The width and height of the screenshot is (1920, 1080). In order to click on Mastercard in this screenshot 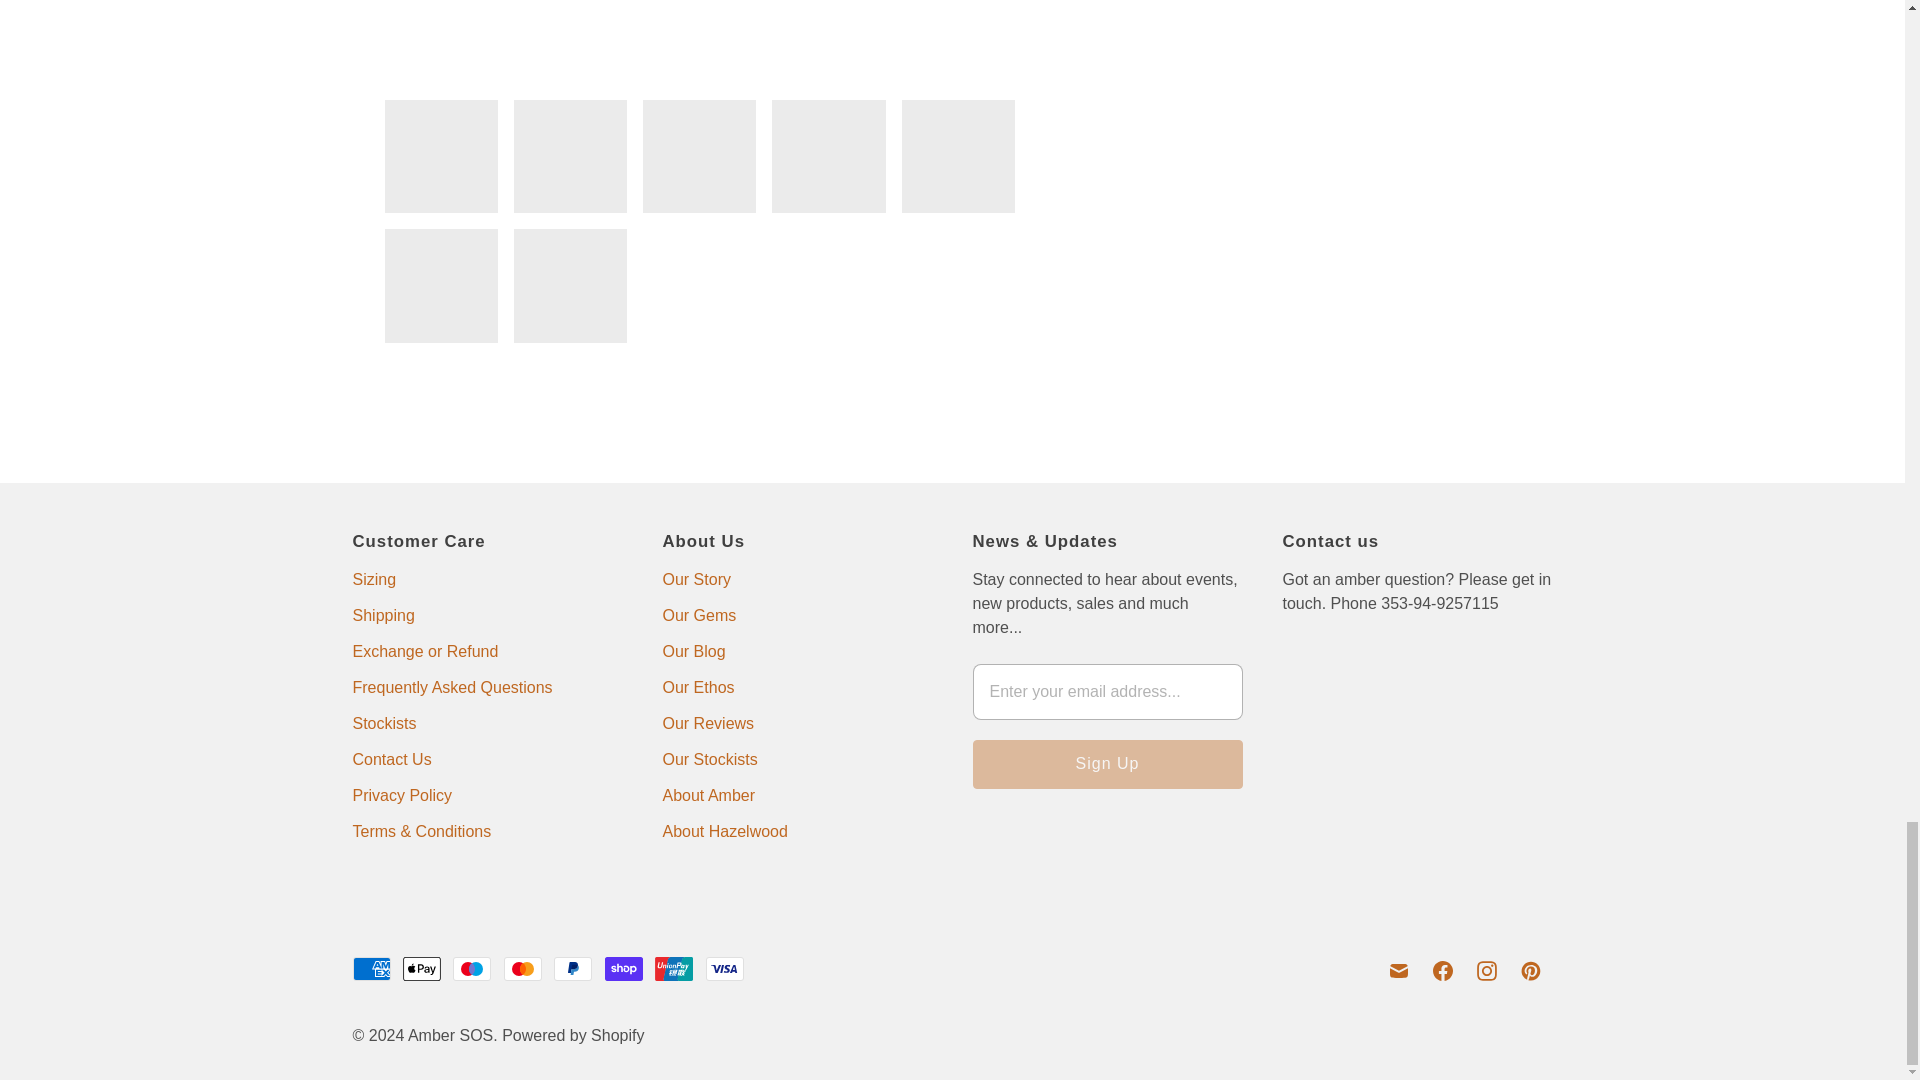, I will do `click(522, 968)`.